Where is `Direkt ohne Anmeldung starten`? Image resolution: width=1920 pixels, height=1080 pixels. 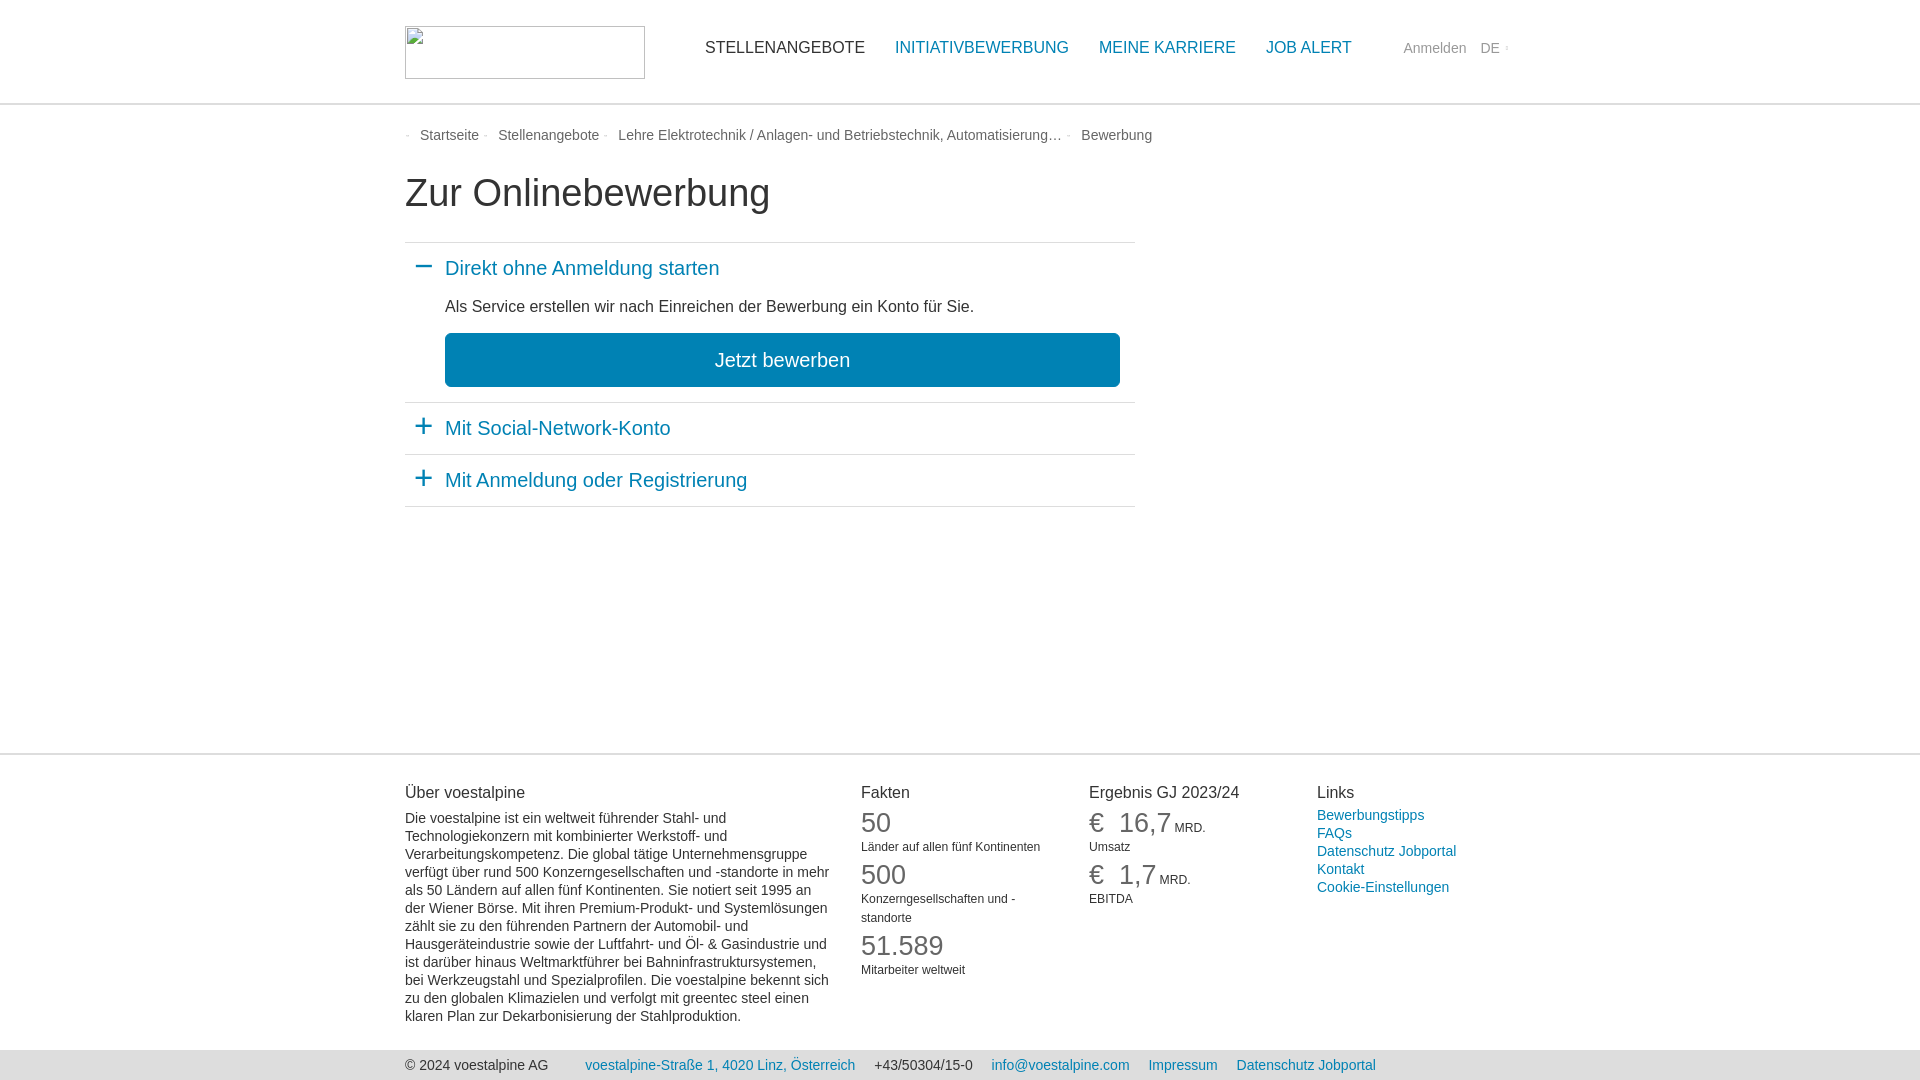
Direkt ohne Anmeldung starten is located at coordinates (770, 268).